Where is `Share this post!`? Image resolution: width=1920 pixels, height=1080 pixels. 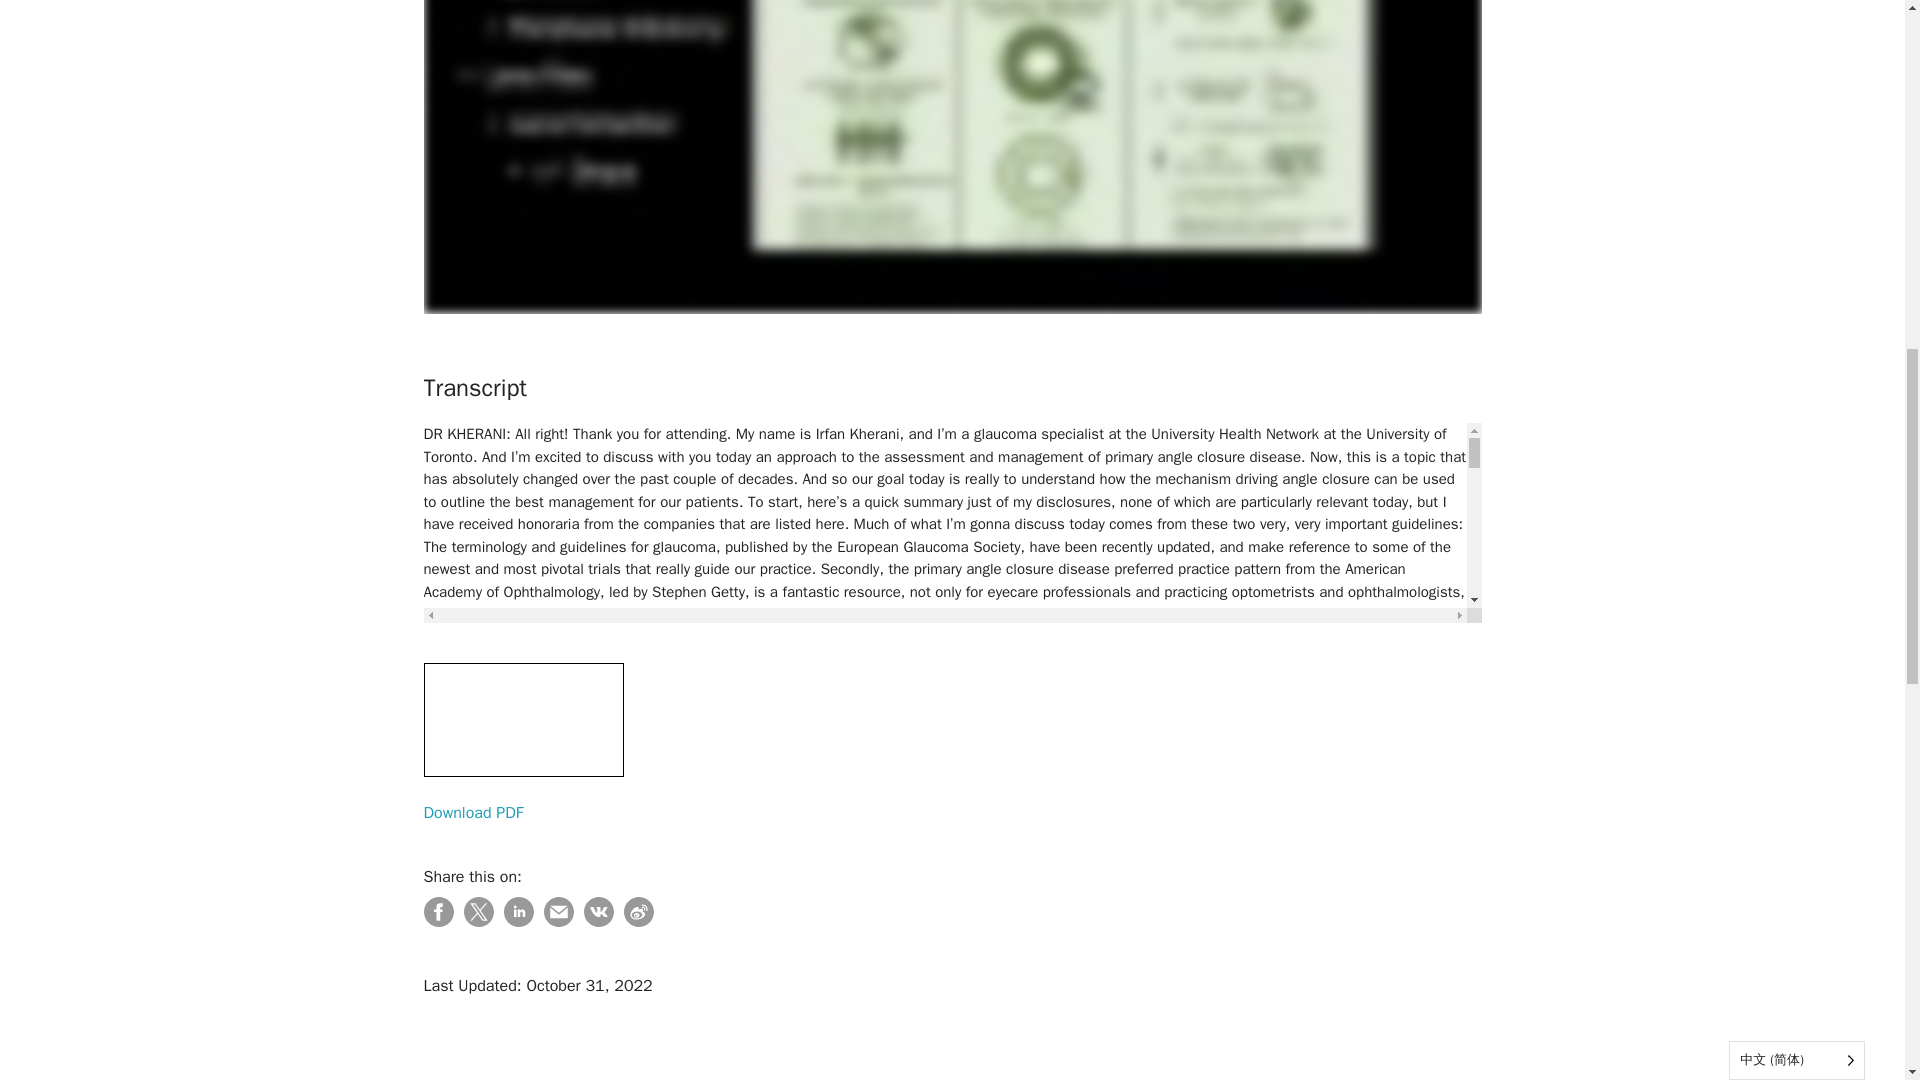
Share this post! is located at coordinates (438, 922).